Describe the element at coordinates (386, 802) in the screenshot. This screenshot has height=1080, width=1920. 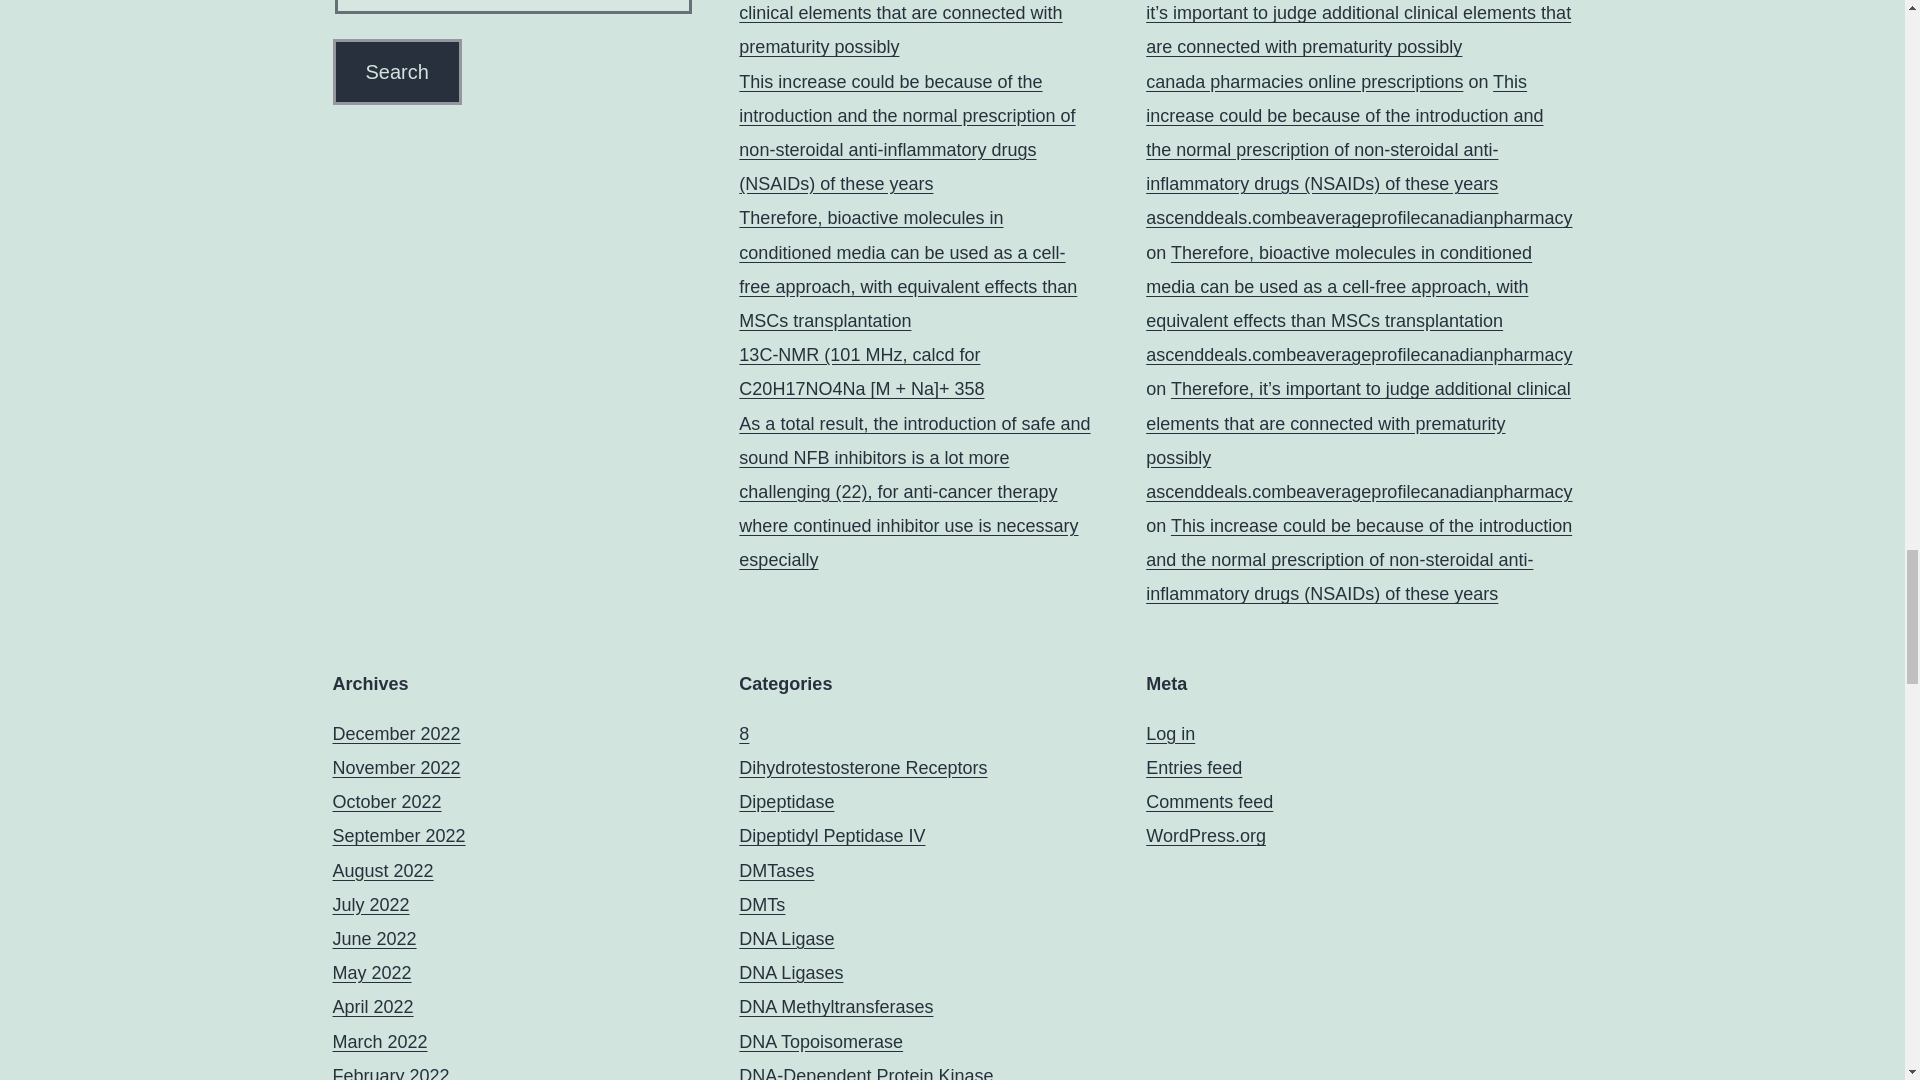
I see `October 2022` at that location.